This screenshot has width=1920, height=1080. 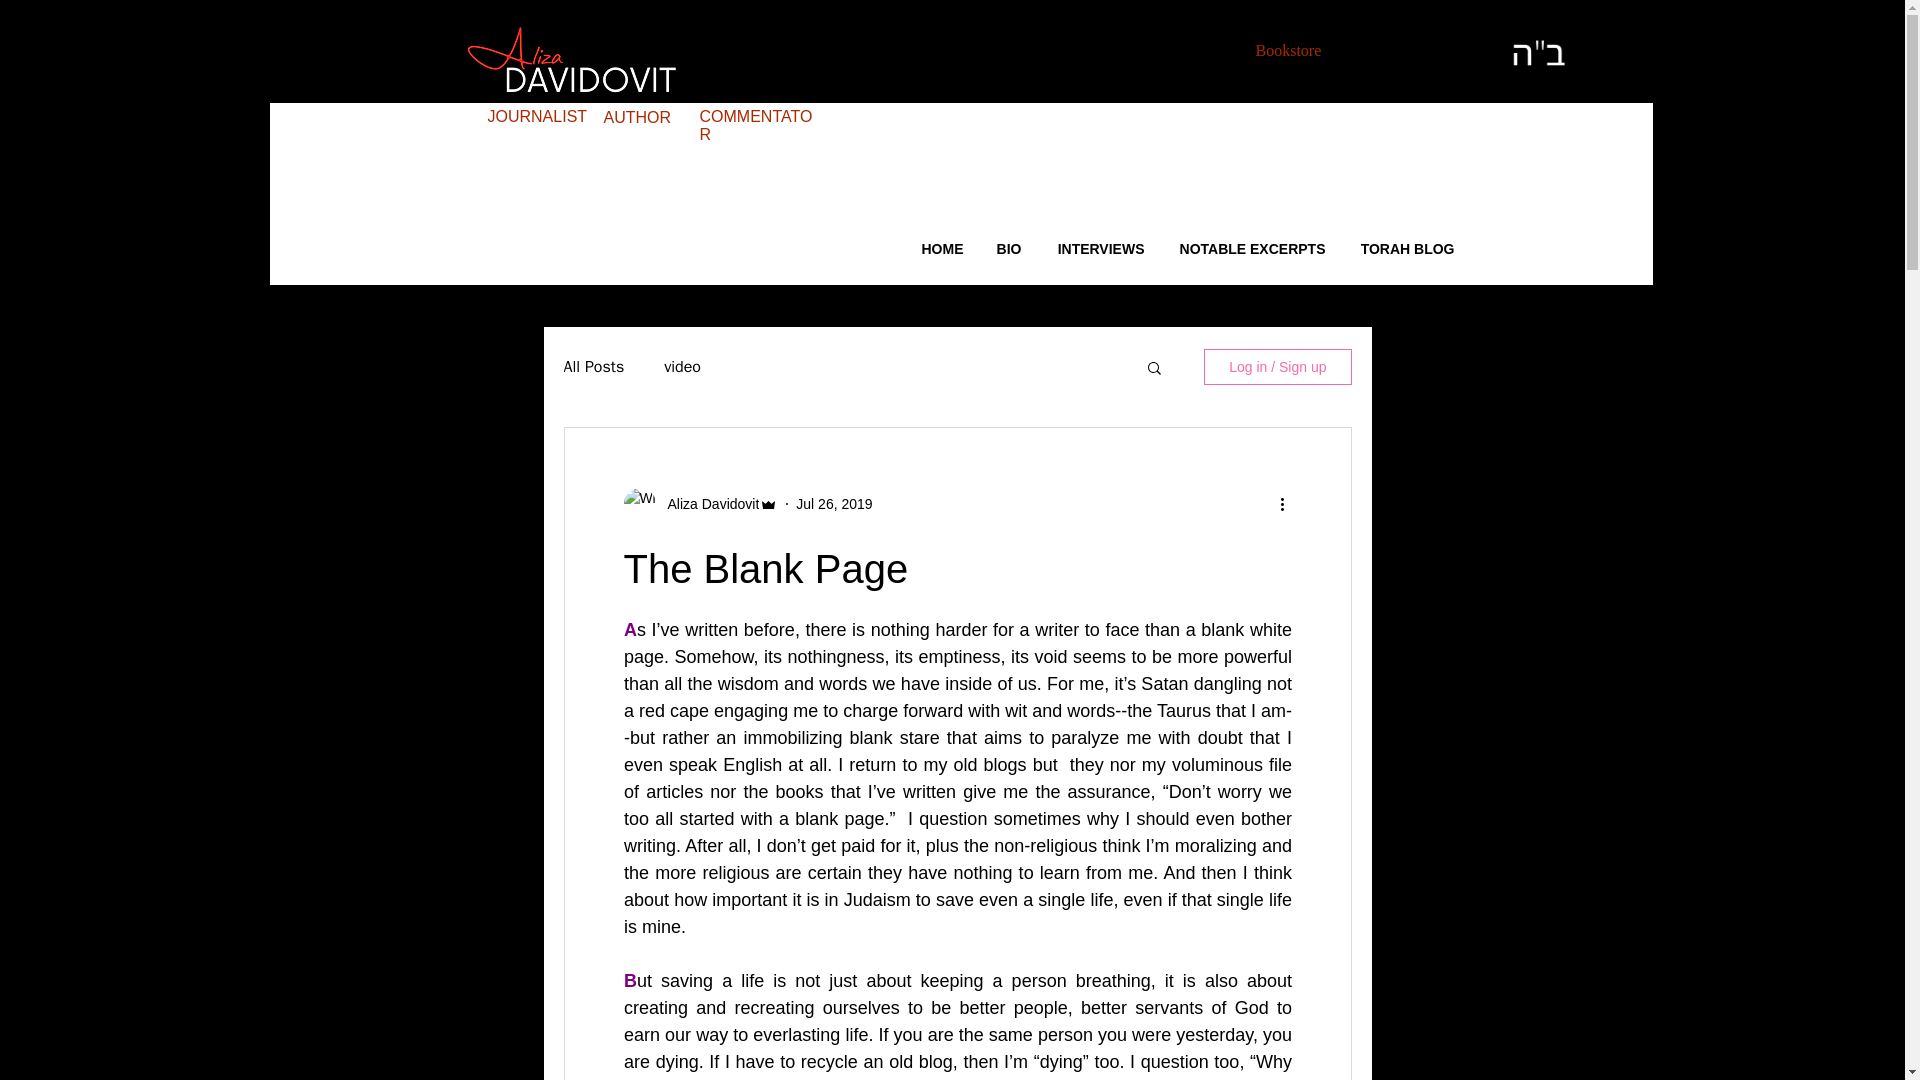 I want to click on A.png, so click(x=570, y=58).